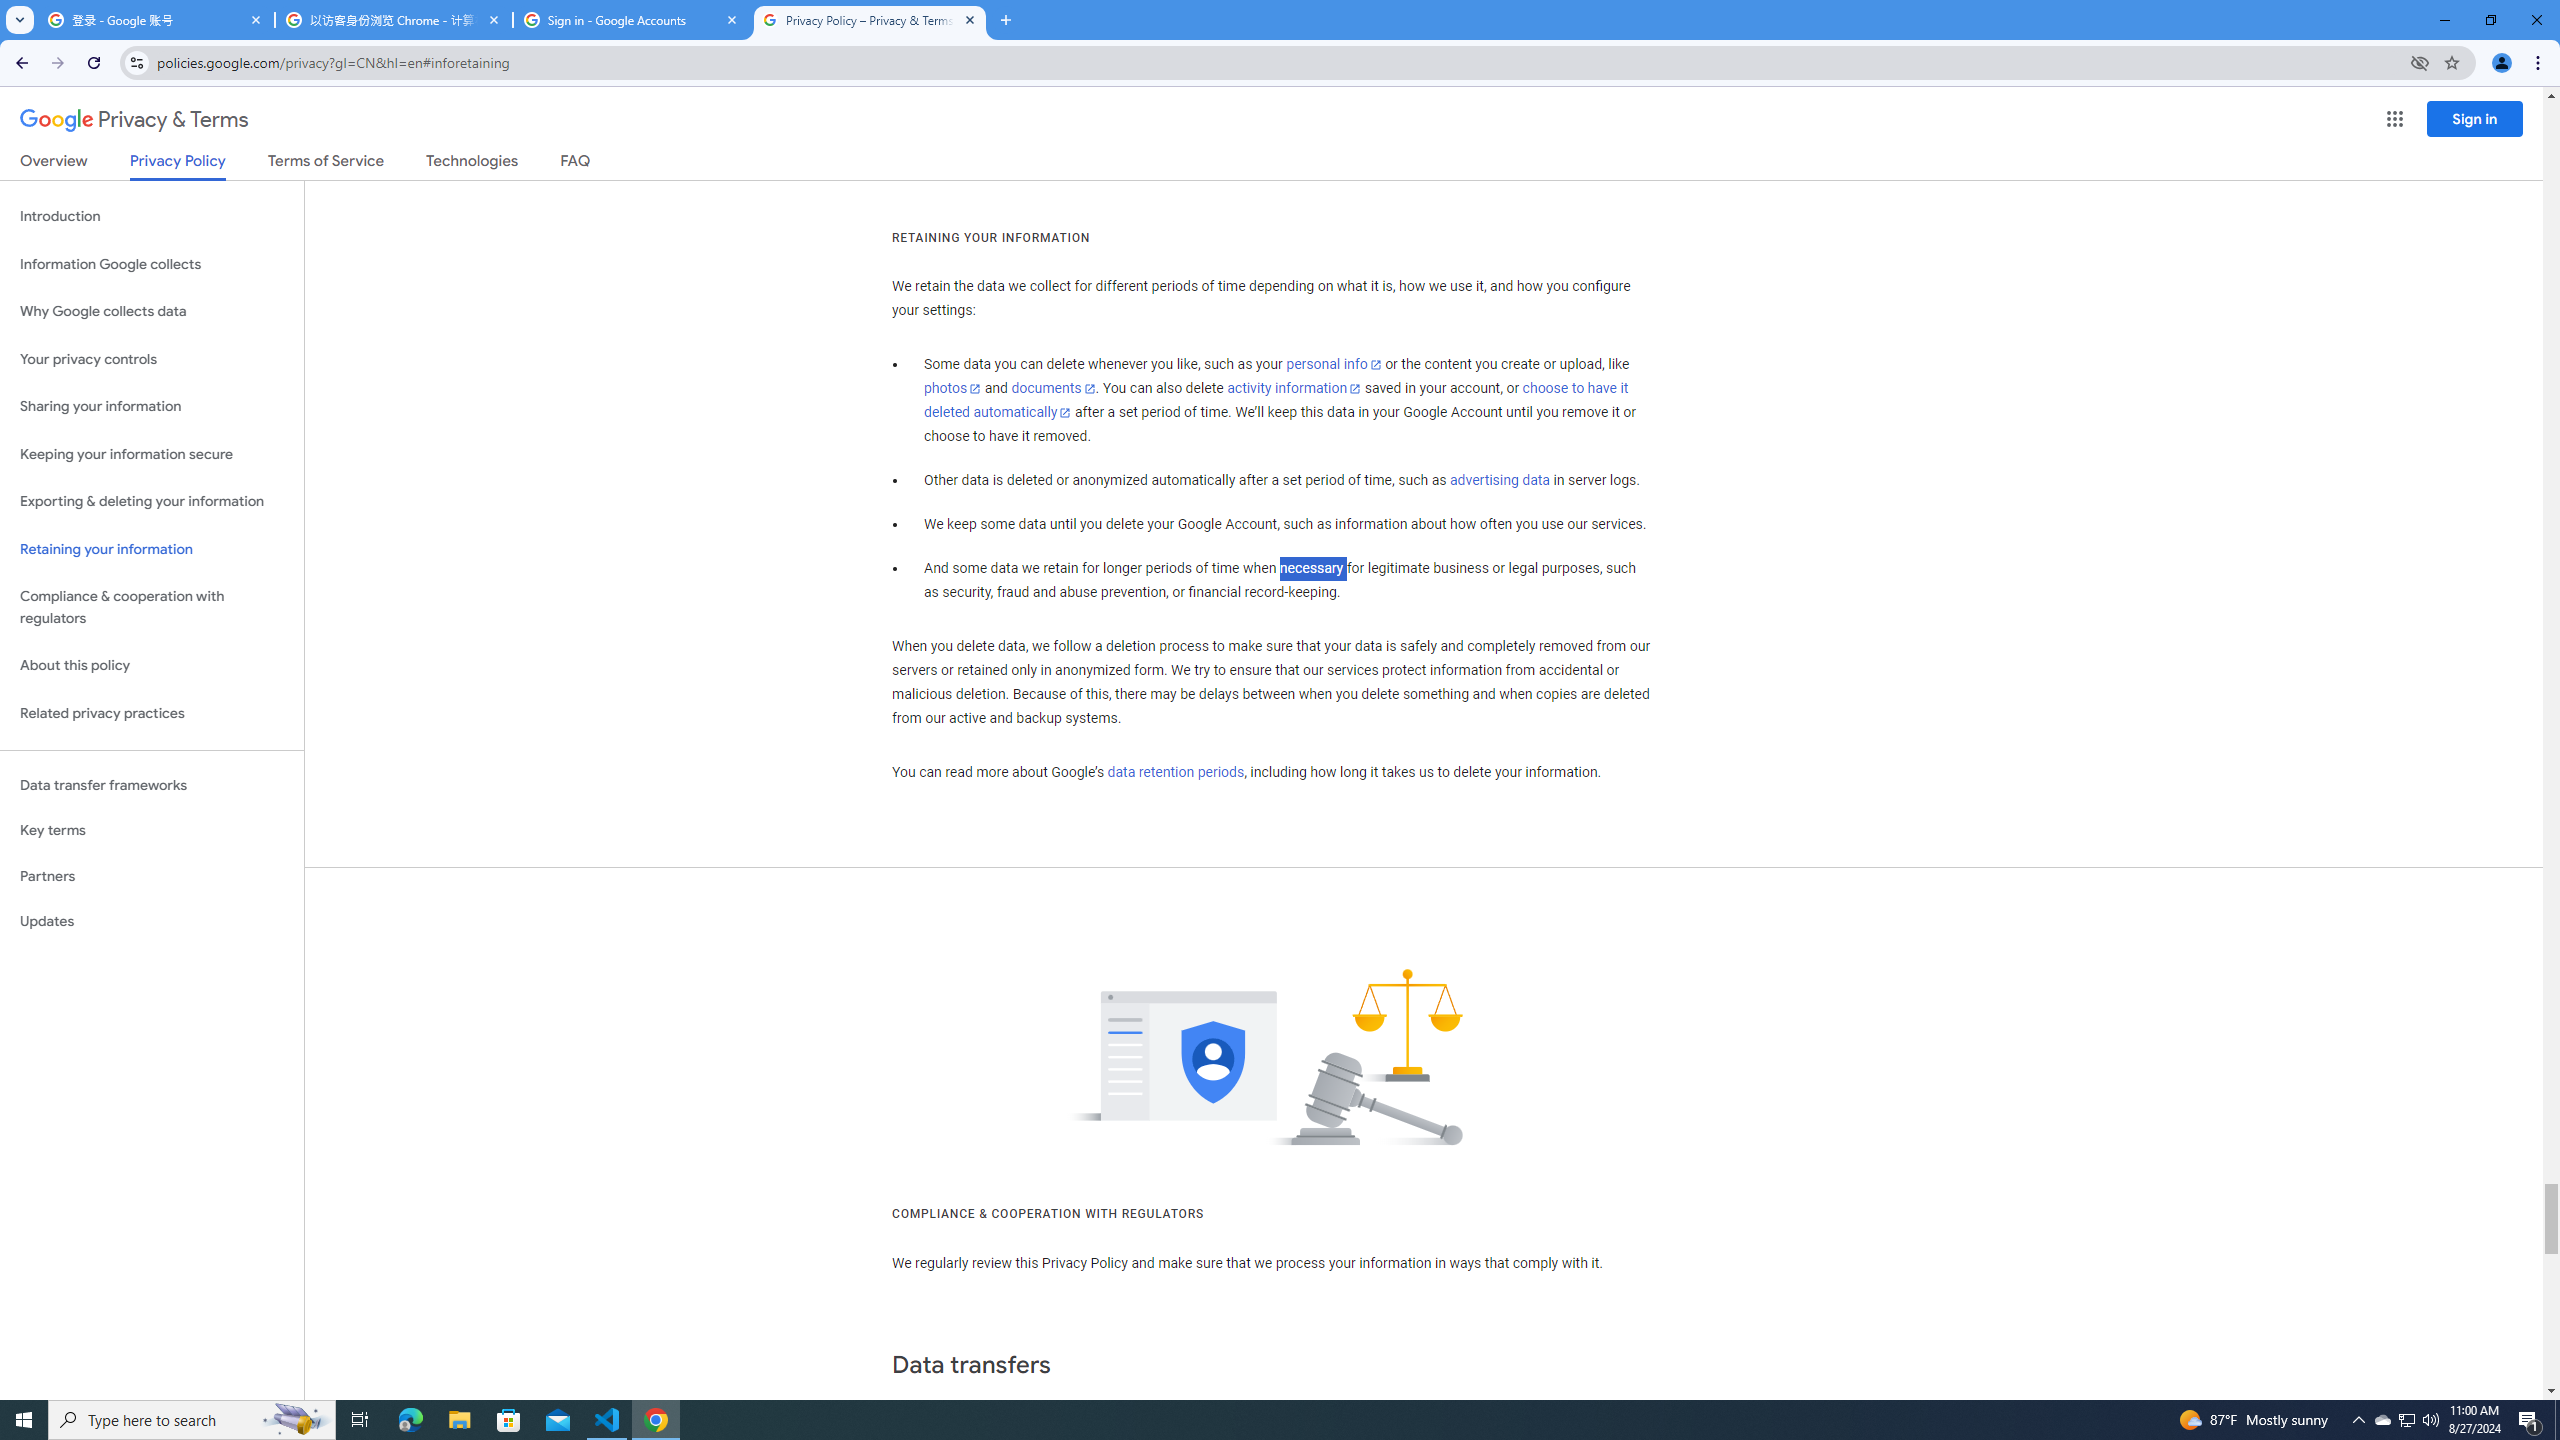  Describe the element at coordinates (152, 264) in the screenshot. I see `Information Google collects` at that location.